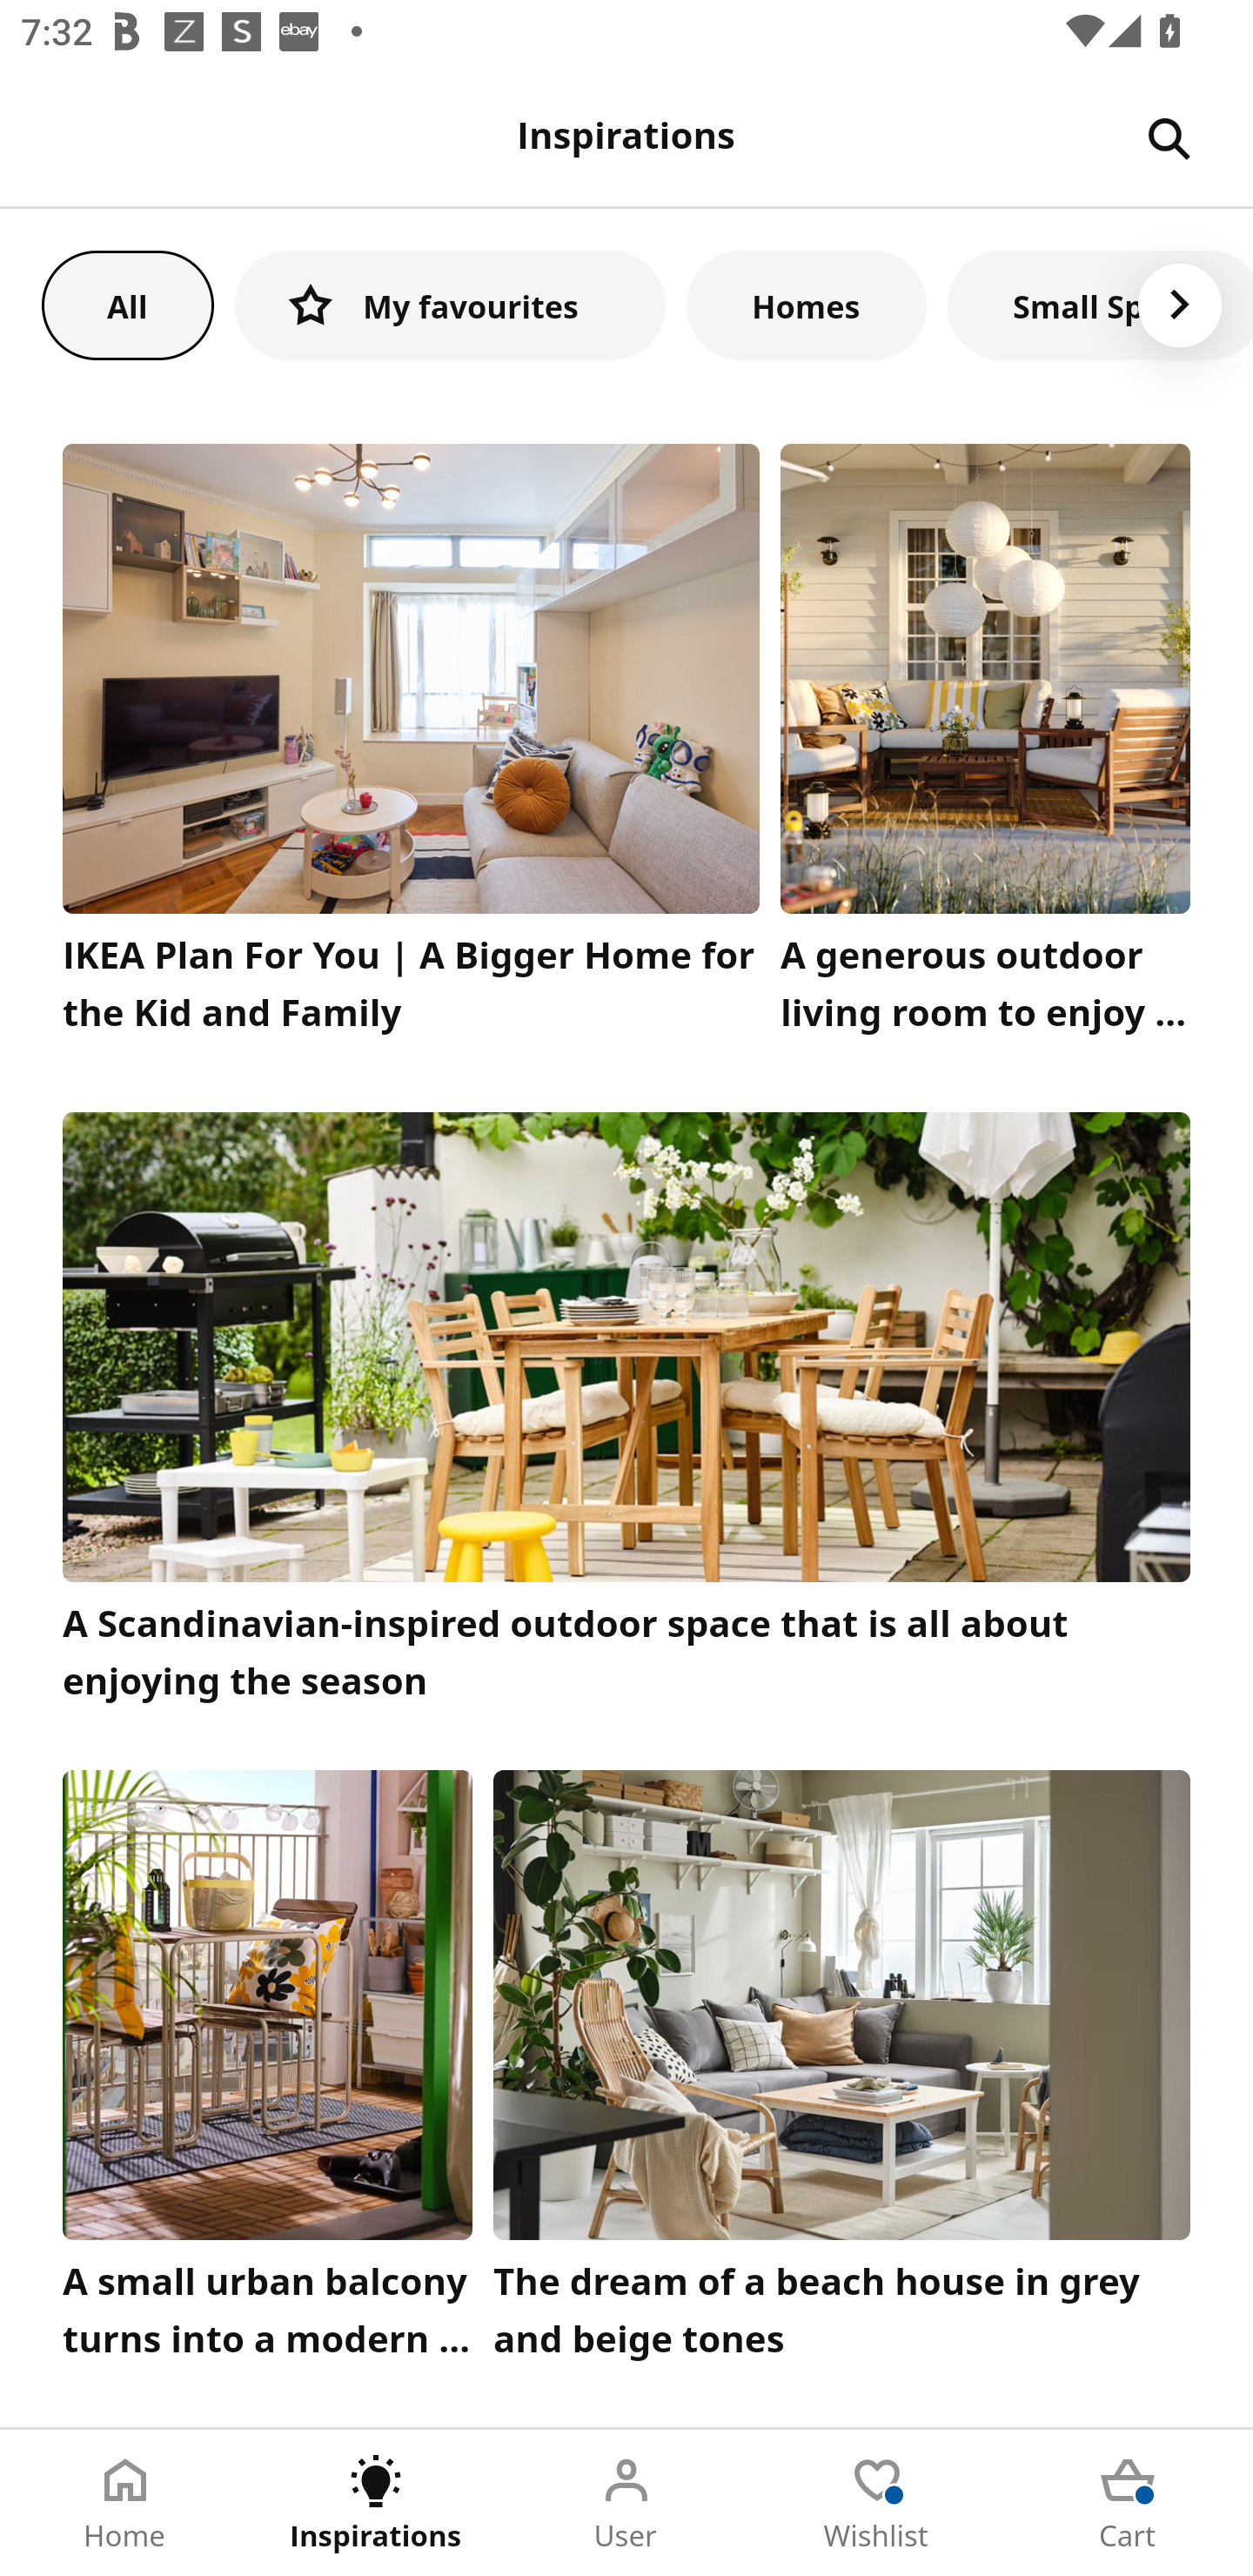 The image size is (1253, 2576). I want to click on Homes, so click(807, 305).